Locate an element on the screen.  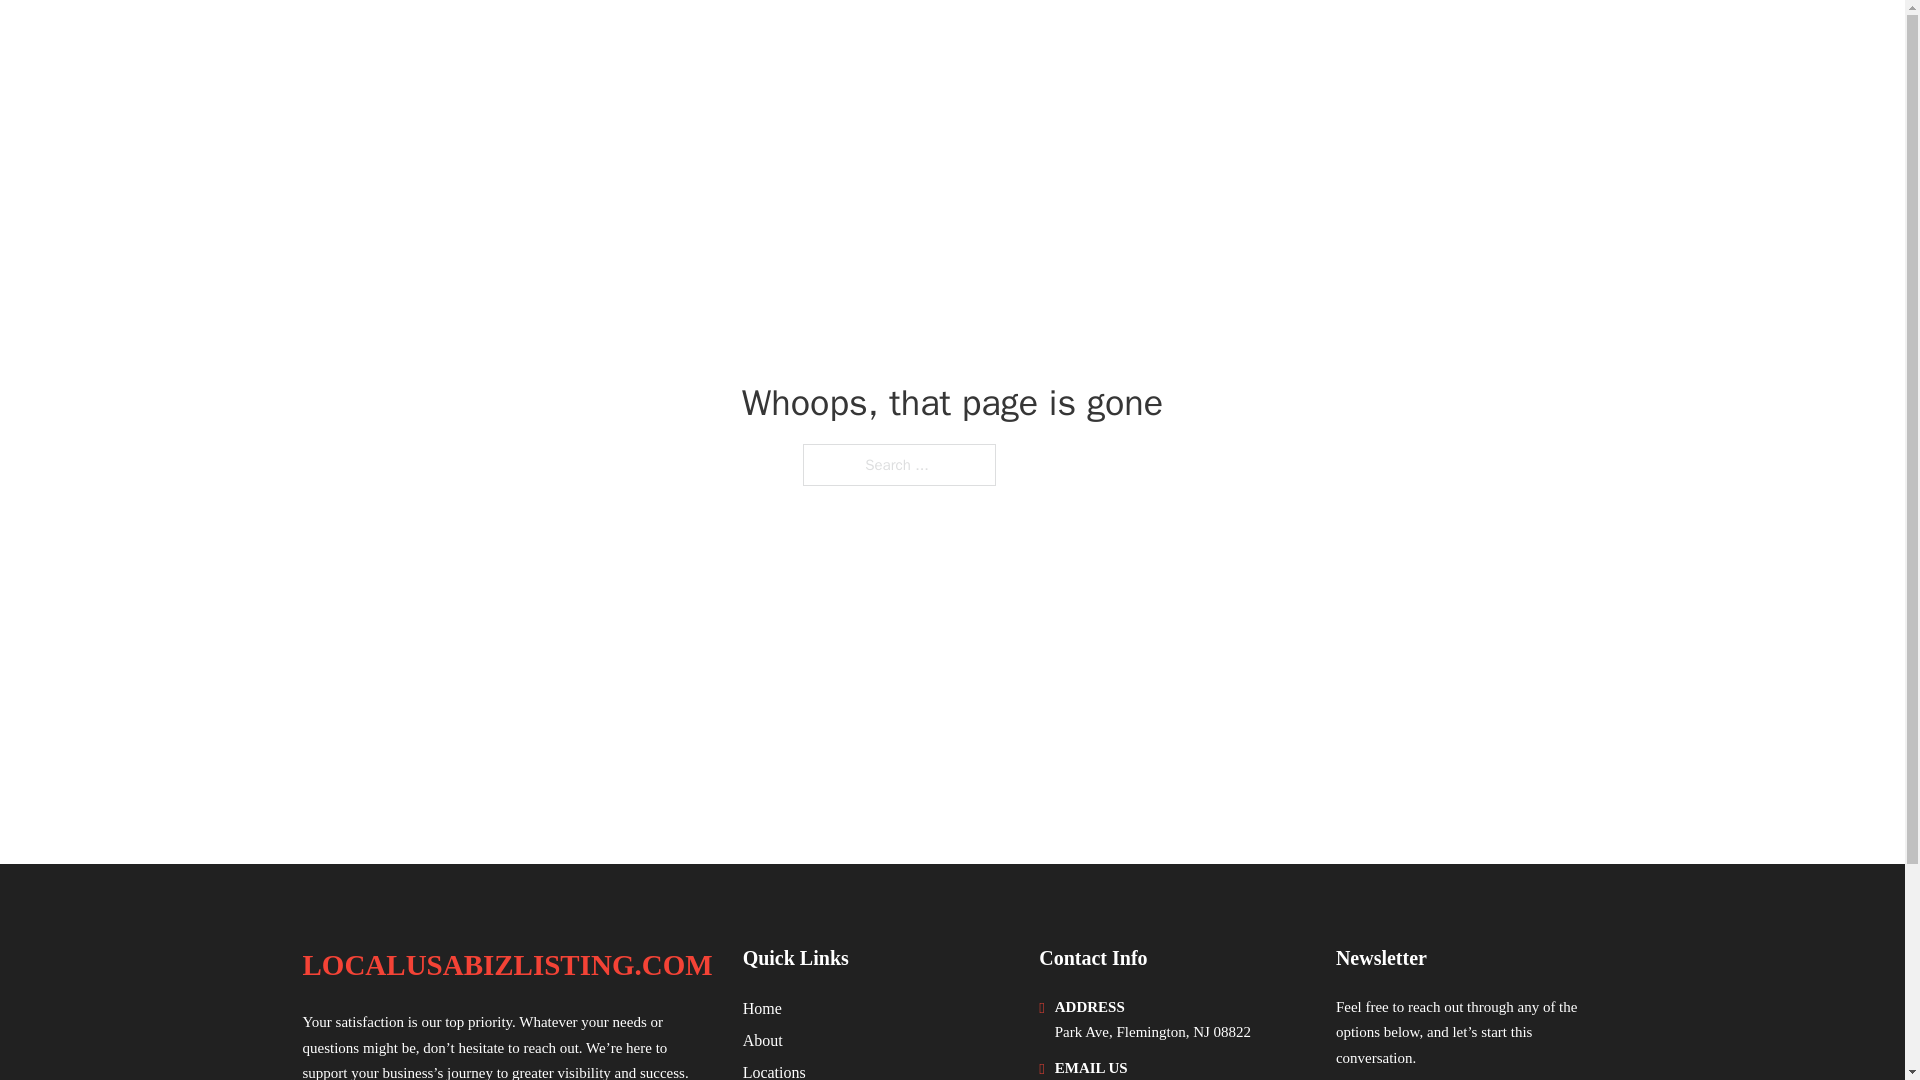
HOME is located at coordinates (1352, 42).